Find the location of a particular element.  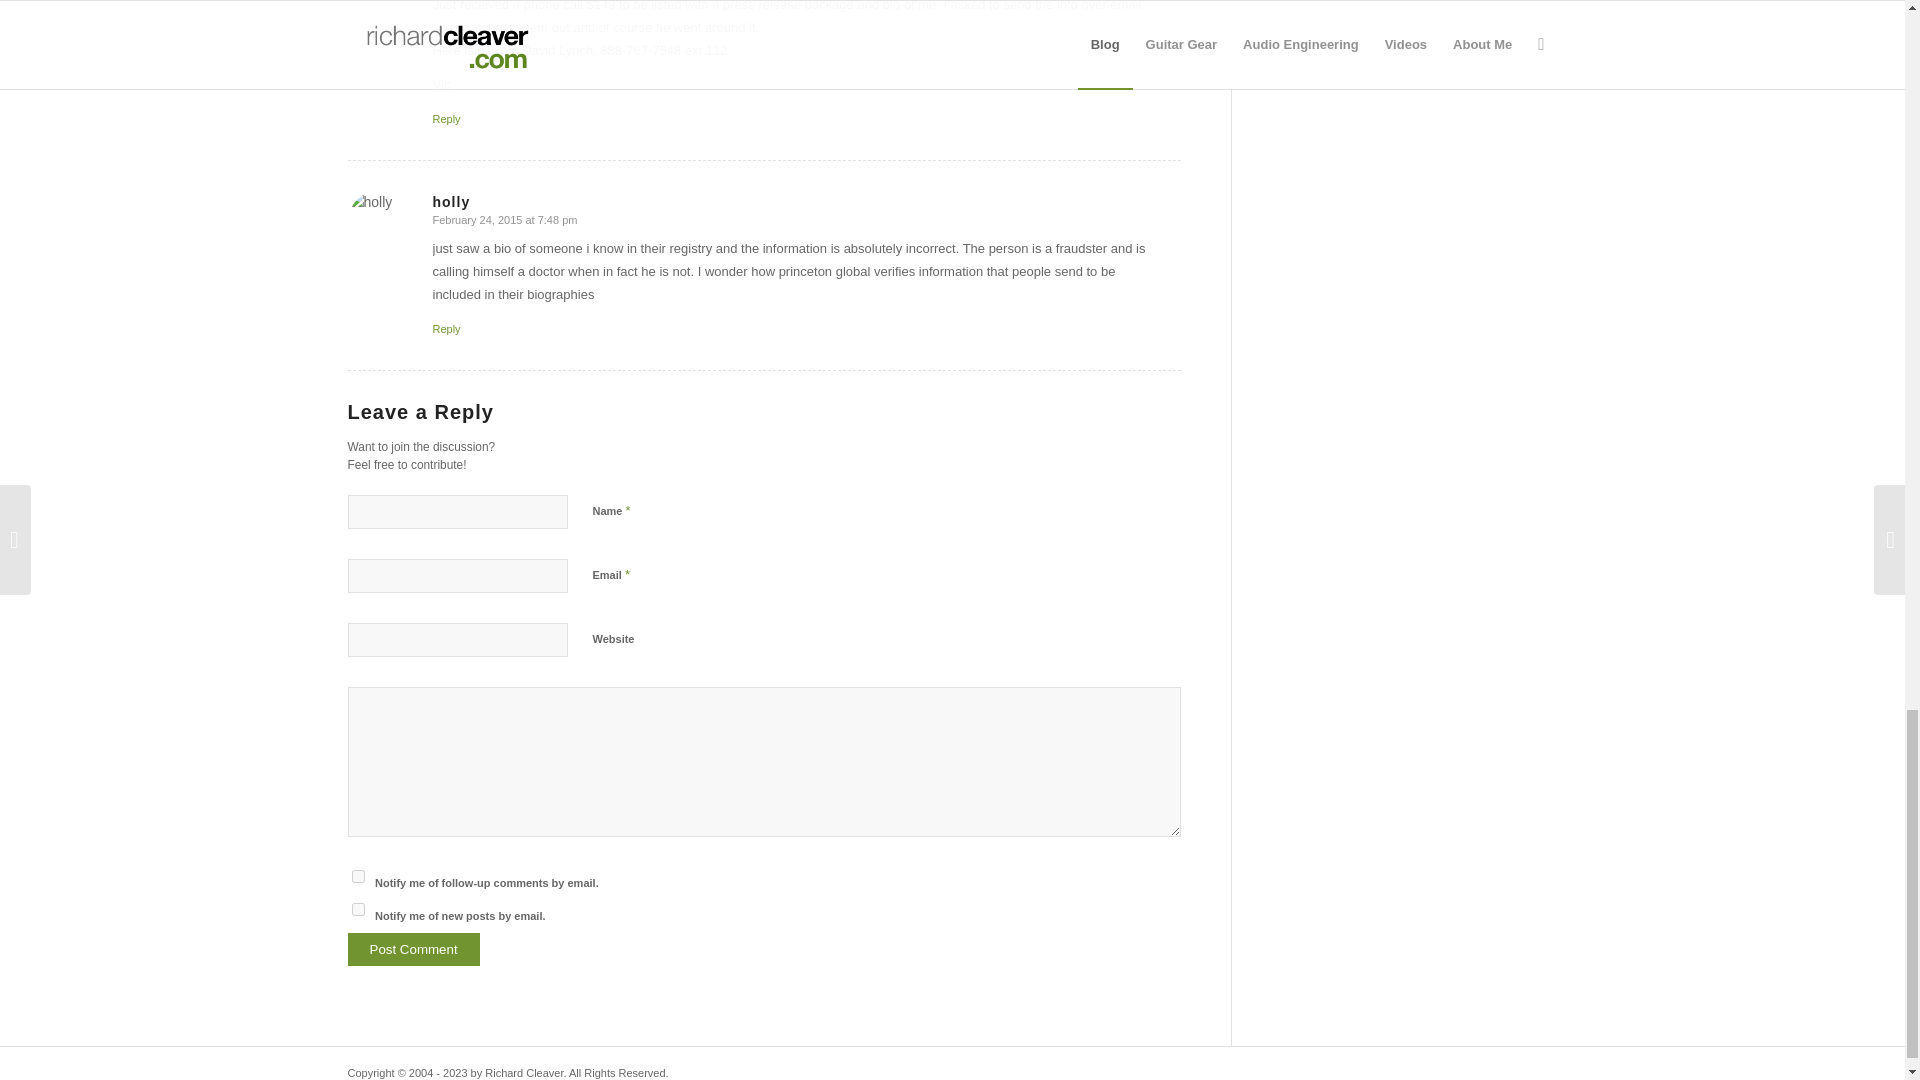

Reply is located at coordinates (446, 328).